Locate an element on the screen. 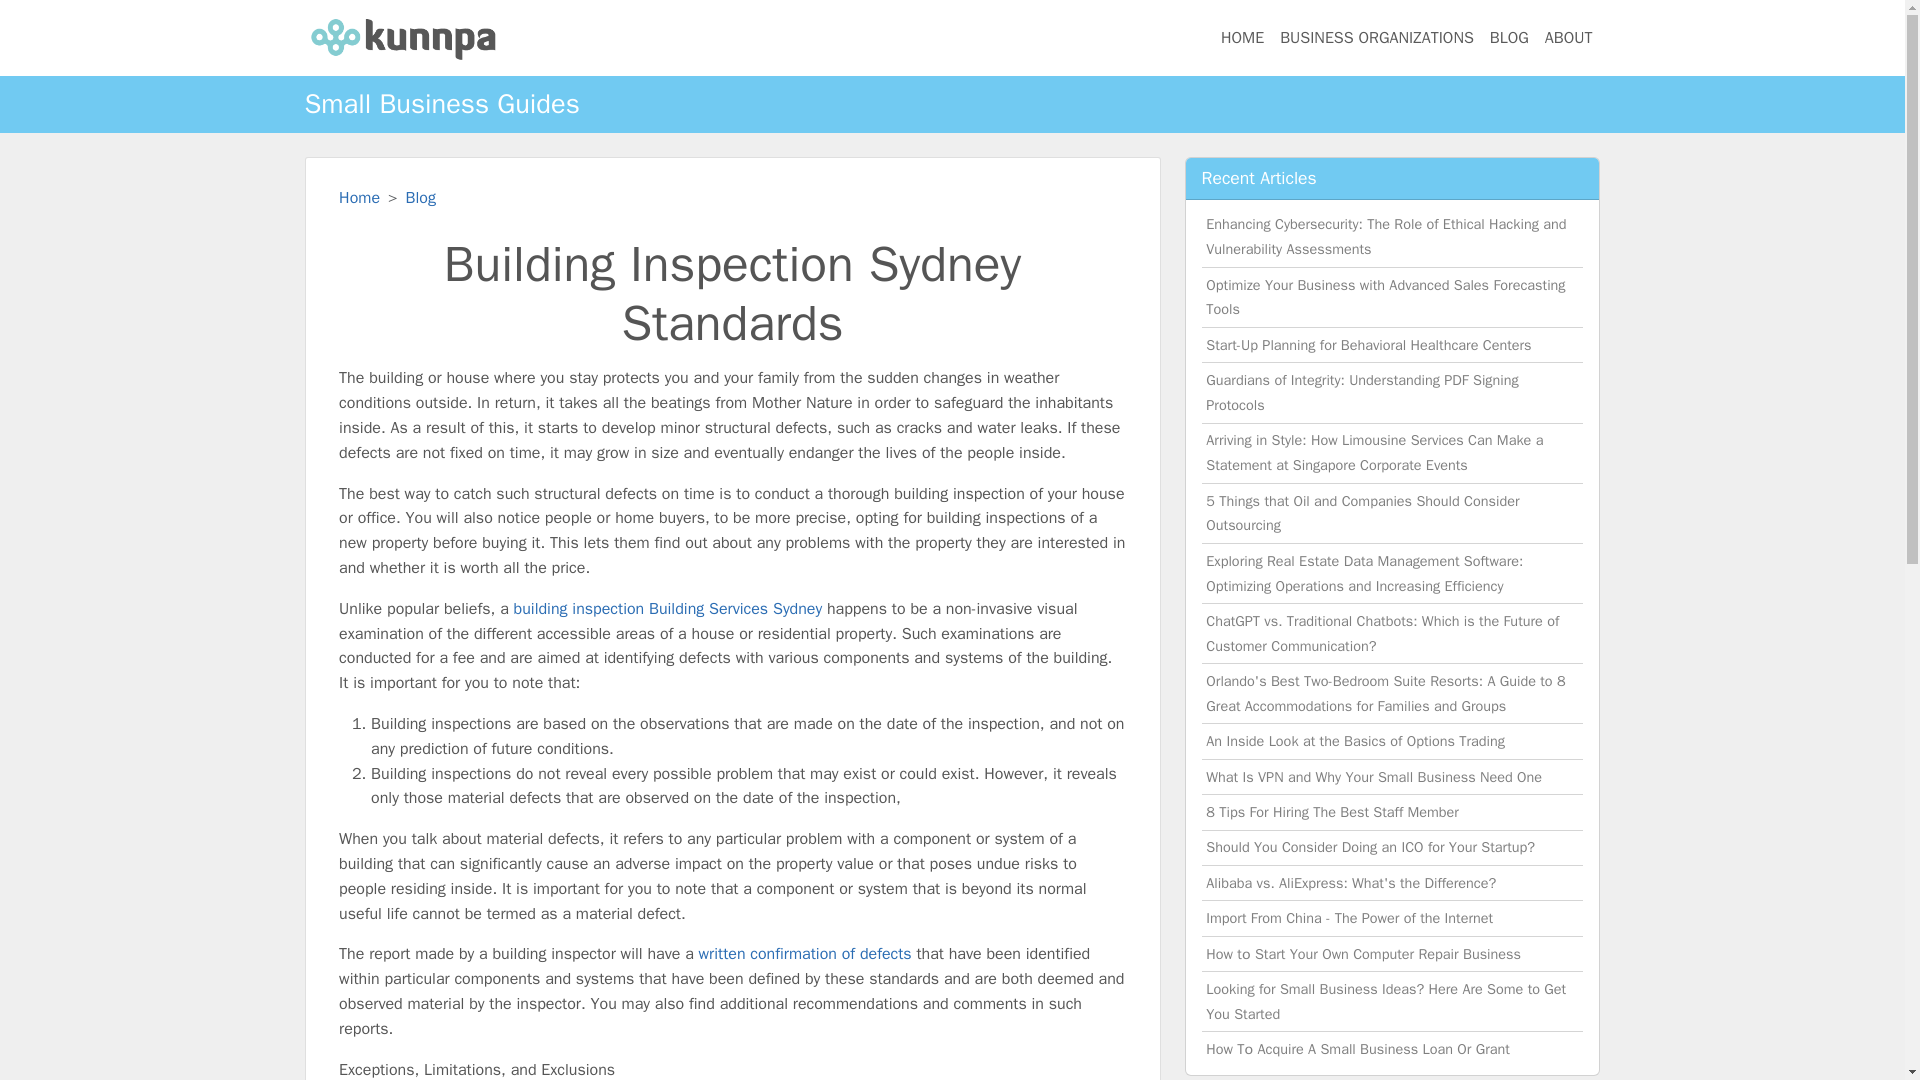 This screenshot has width=1920, height=1080. What Is VPN and Why Your Small Business Need One is located at coordinates (1373, 776).